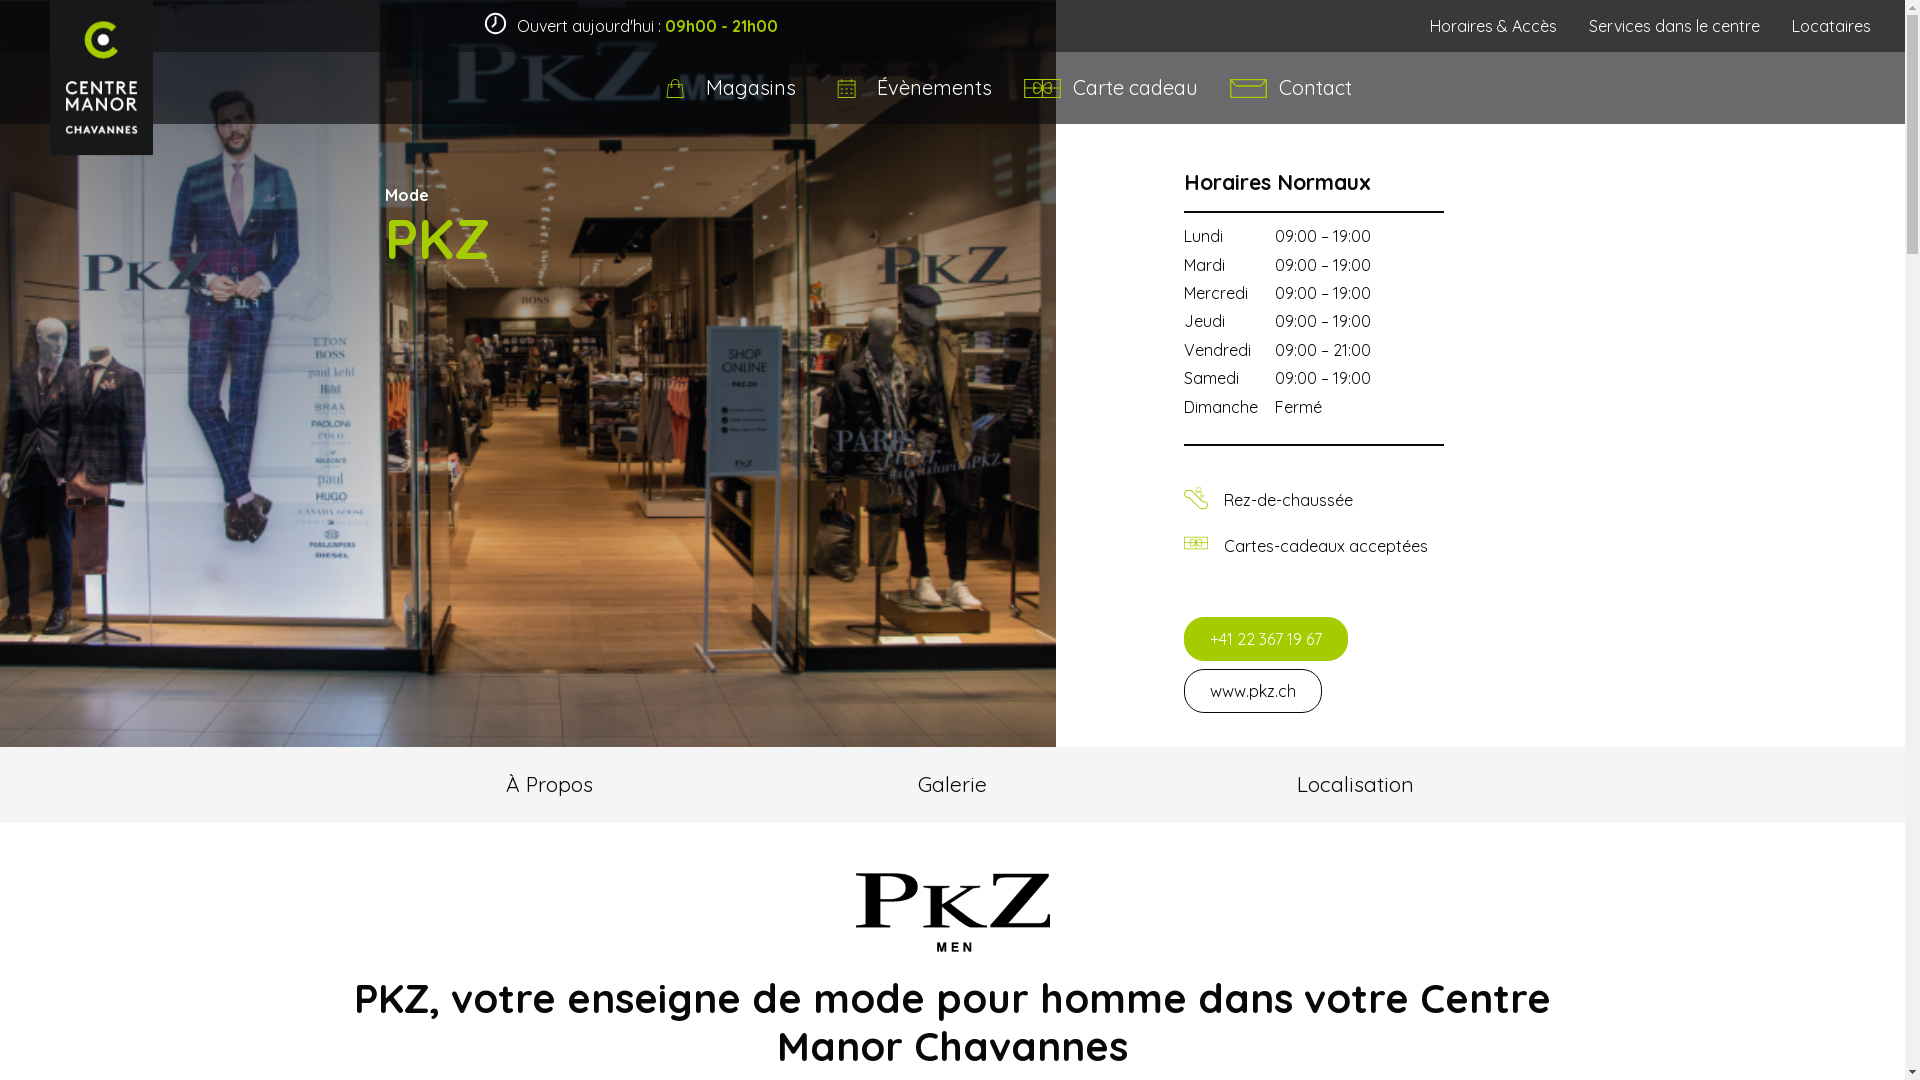  I want to click on Localisation, so click(1356, 784).